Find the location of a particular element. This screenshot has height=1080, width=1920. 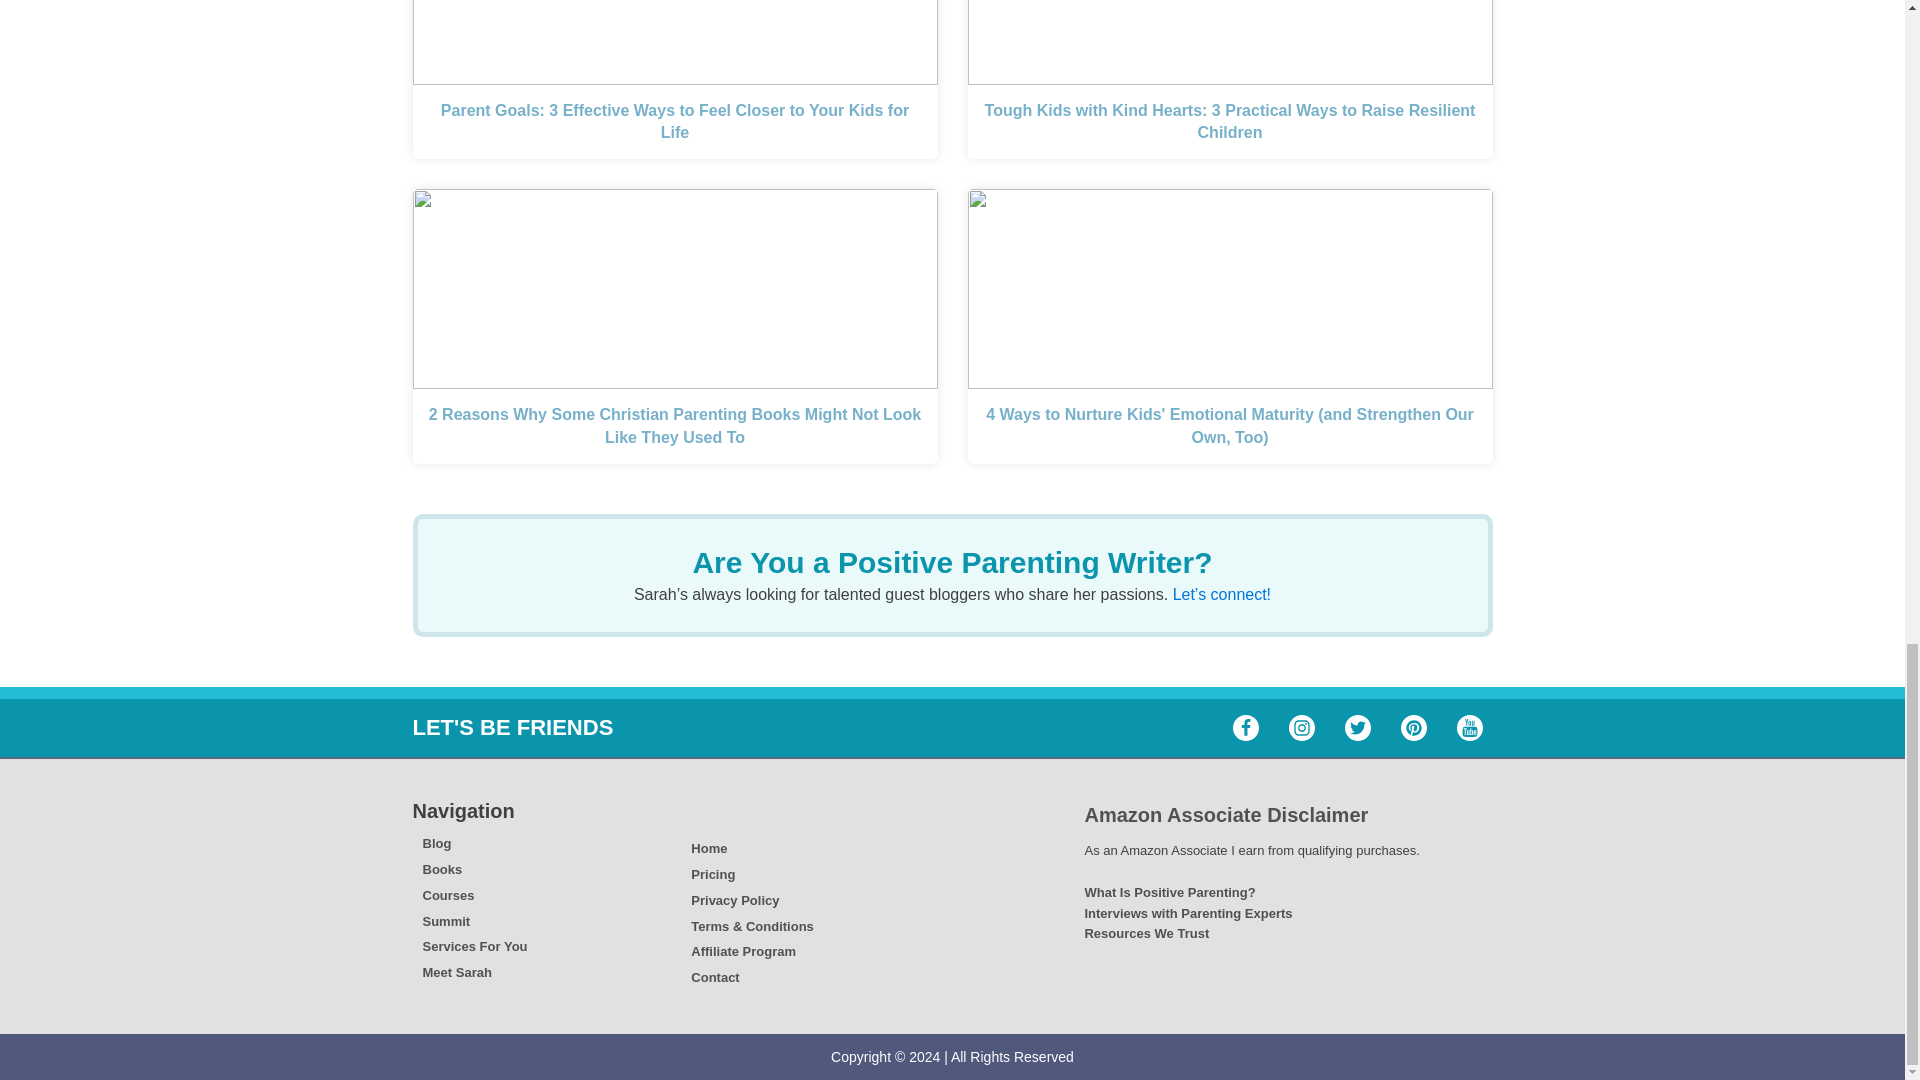

Courses is located at coordinates (474, 896).